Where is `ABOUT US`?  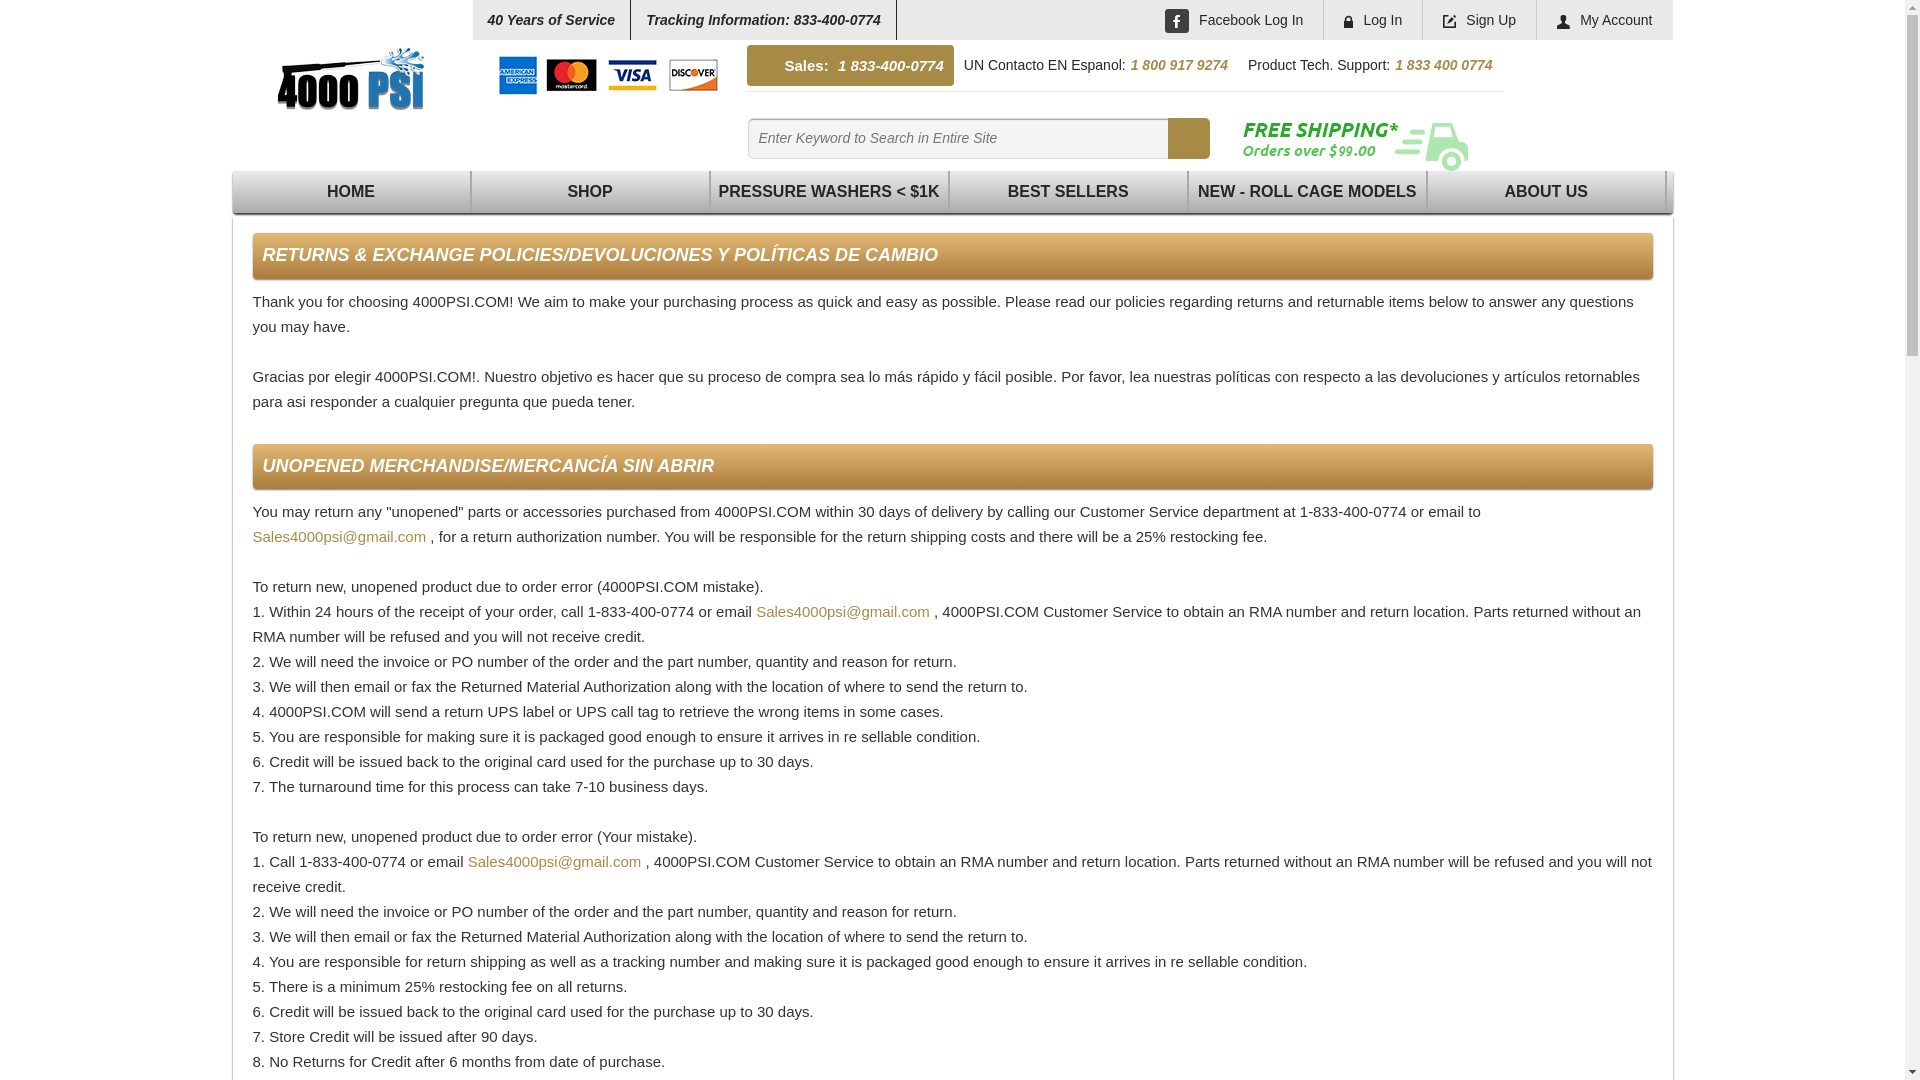 ABOUT US is located at coordinates (1548, 192).